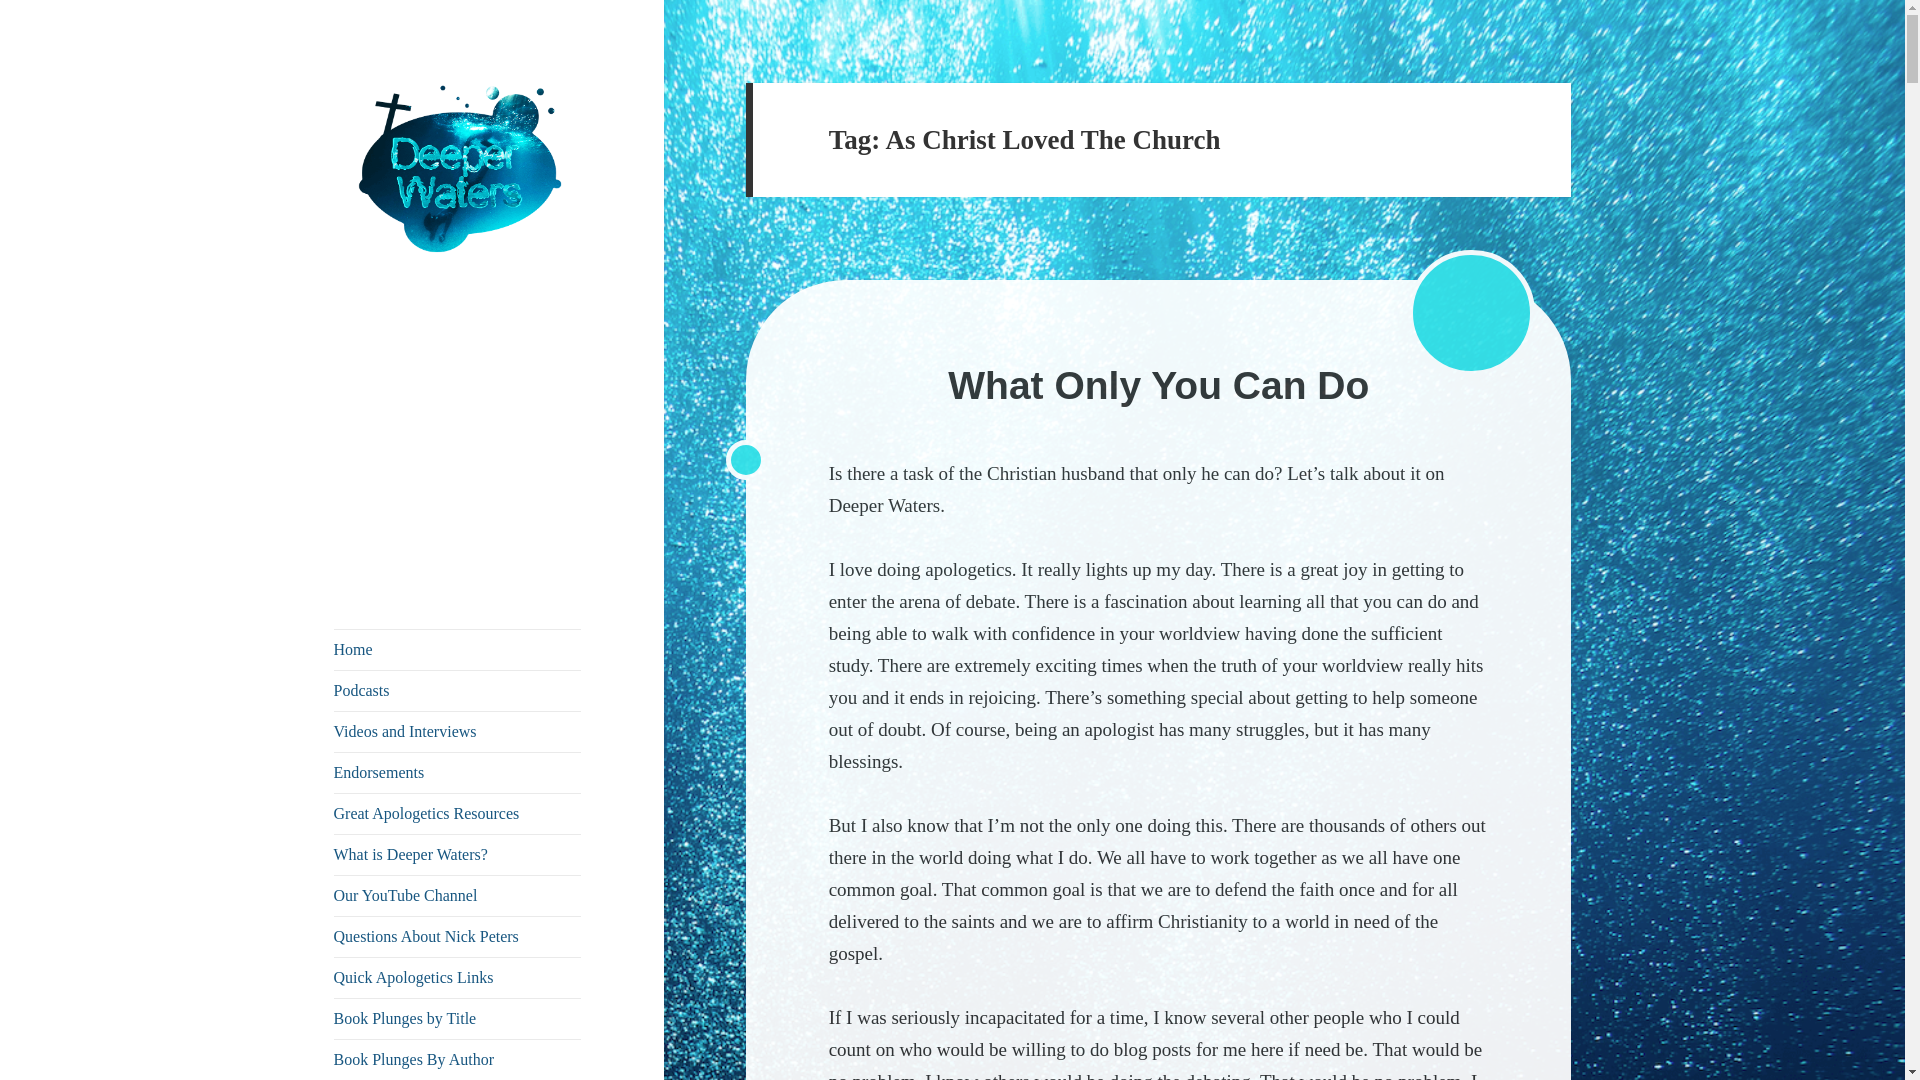 This screenshot has height=1080, width=1920. Describe the element at coordinates (458, 649) in the screenshot. I see `Home` at that location.